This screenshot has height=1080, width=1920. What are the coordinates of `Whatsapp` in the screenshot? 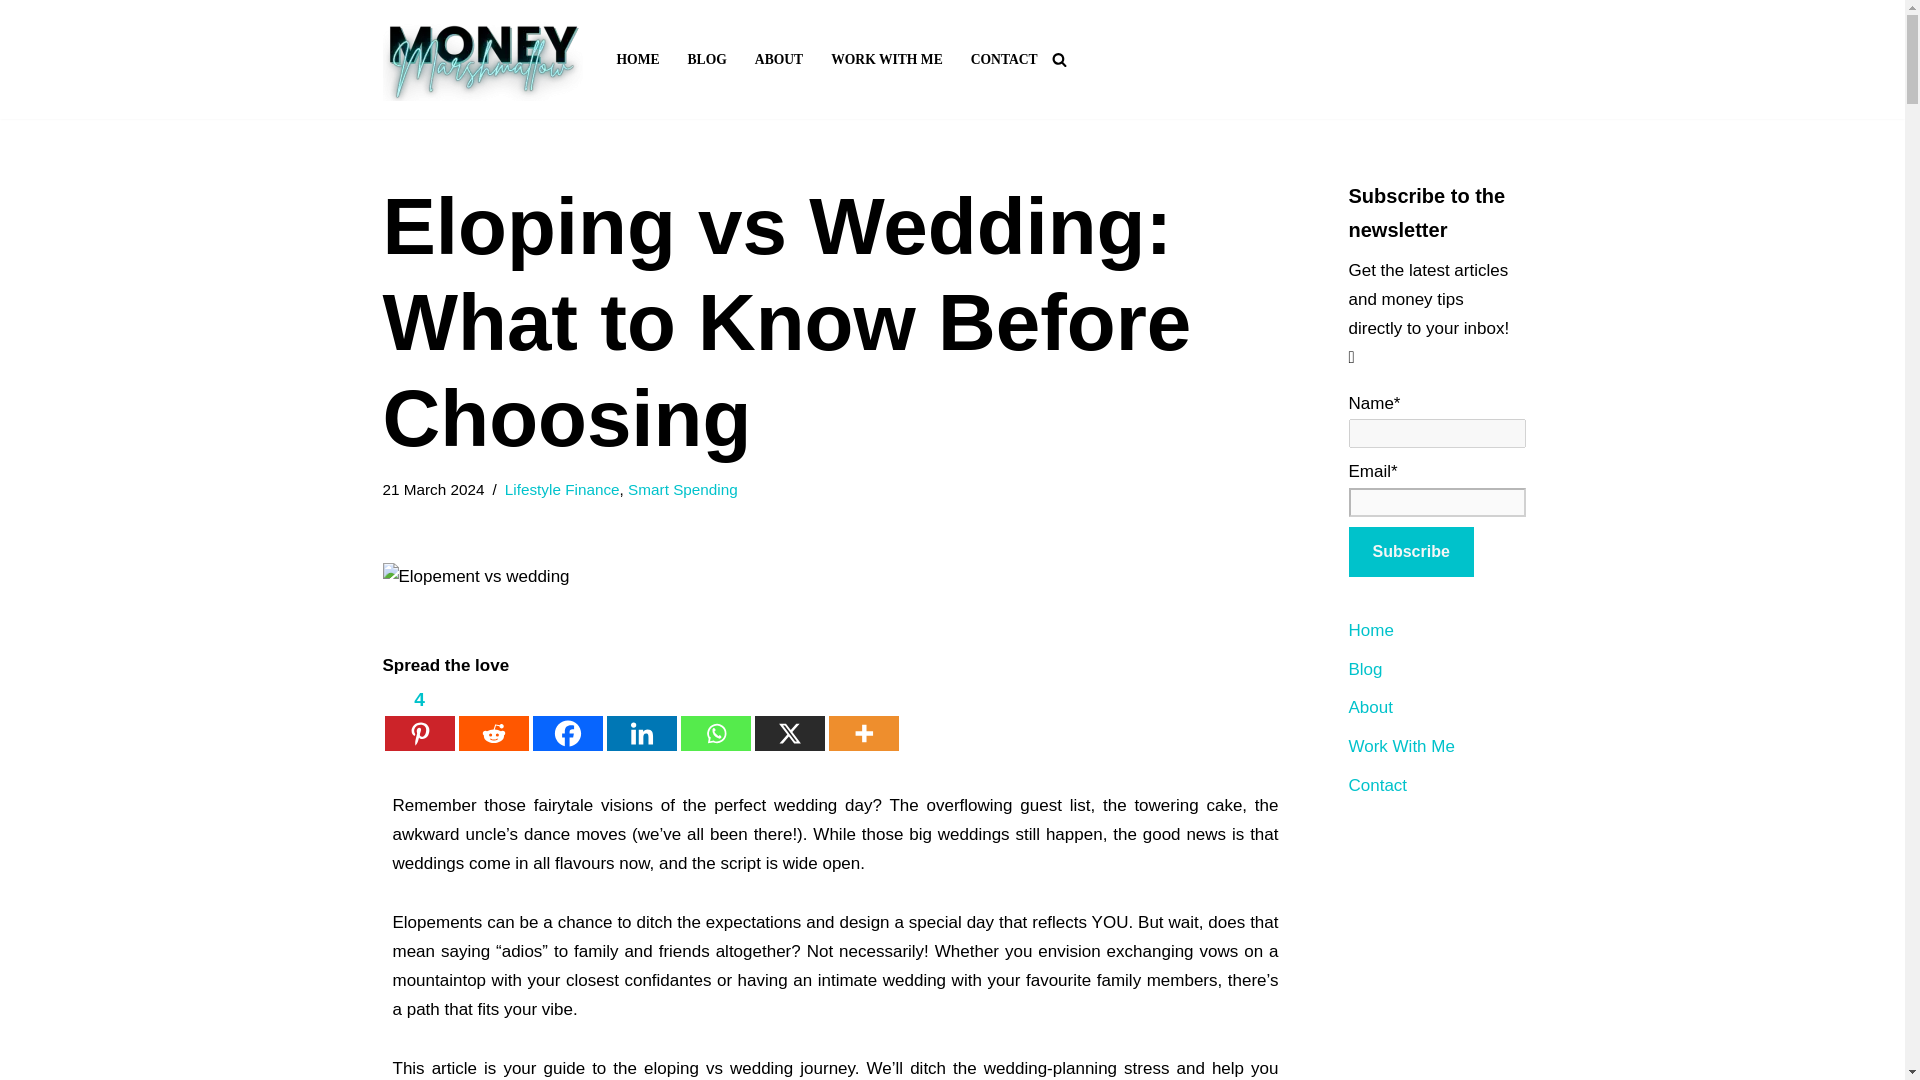 It's located at (714, 717).